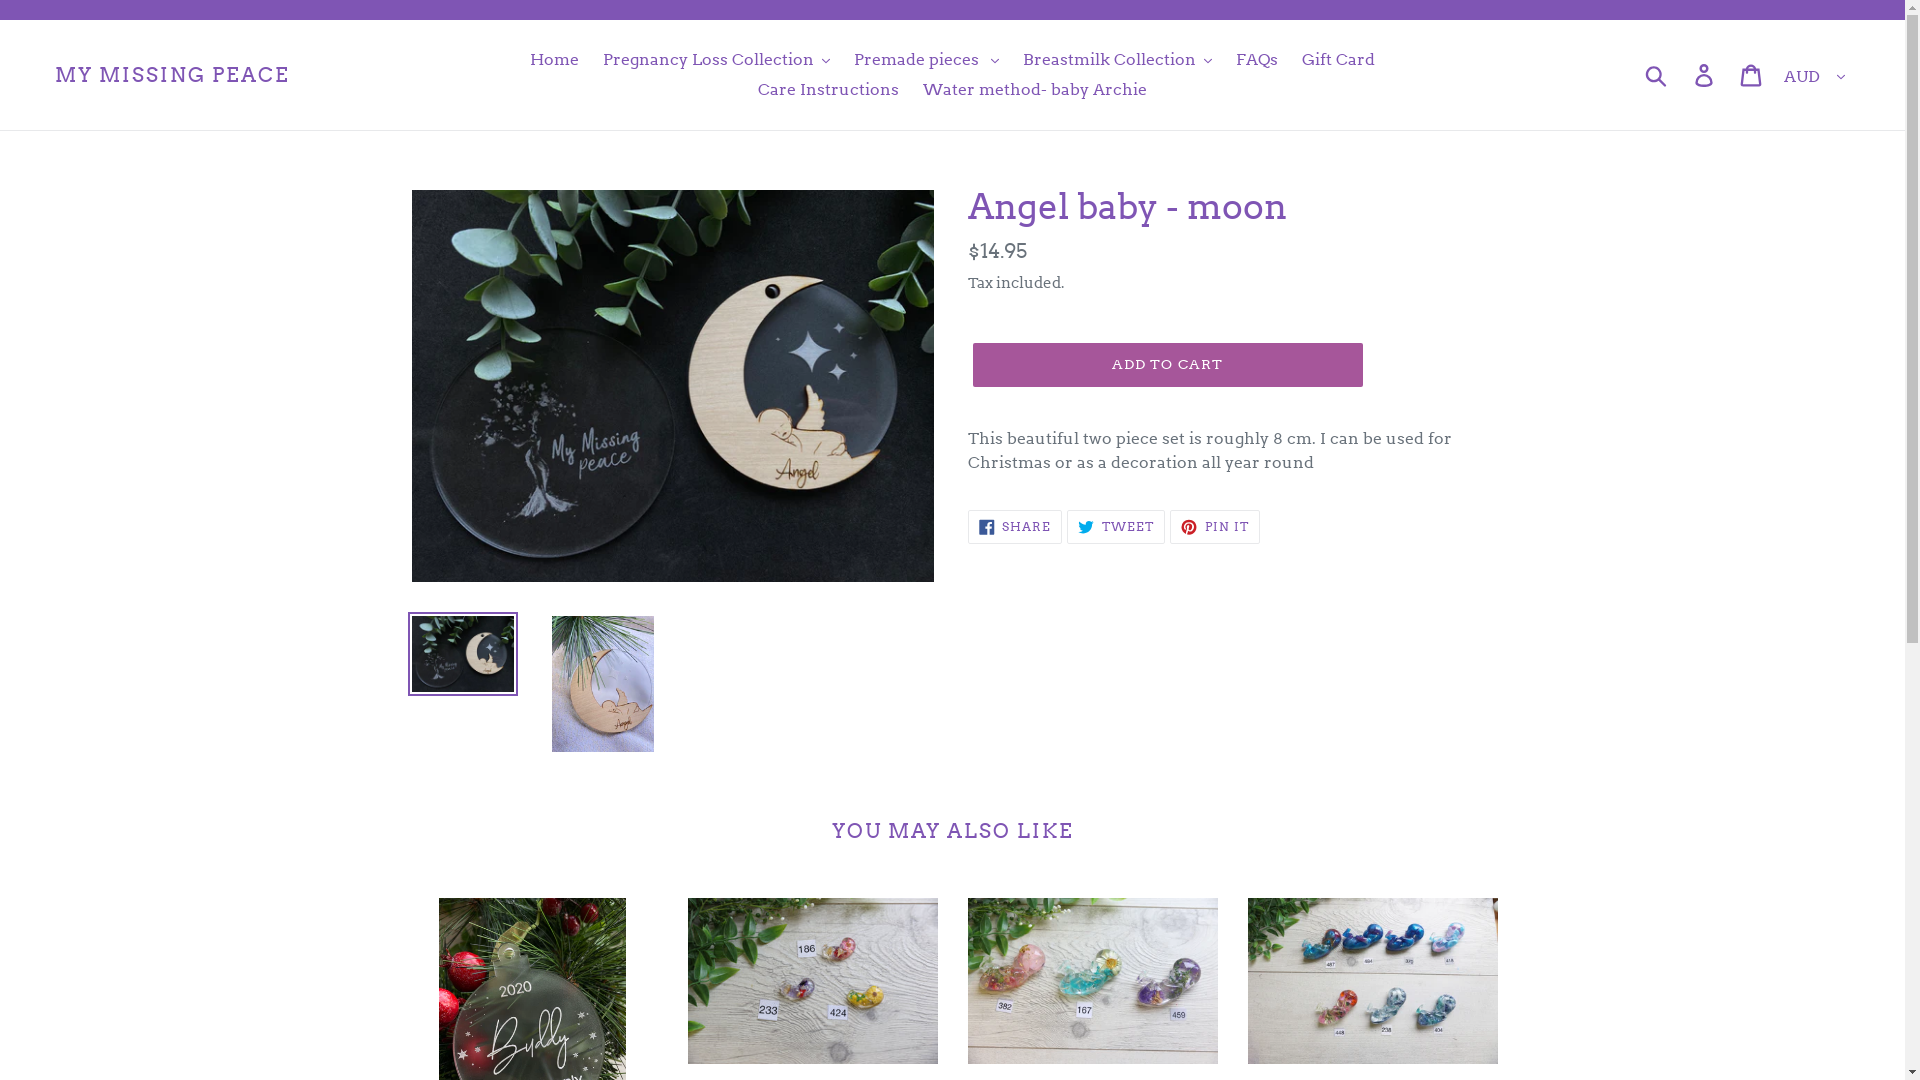 This screenshot has width=1920, height=1080. What do you see at coordinates (1016, 527) in the screenshot?
I see `SHARE
SHARE ON FACEBOOK` at bounding box center [1016, 527].